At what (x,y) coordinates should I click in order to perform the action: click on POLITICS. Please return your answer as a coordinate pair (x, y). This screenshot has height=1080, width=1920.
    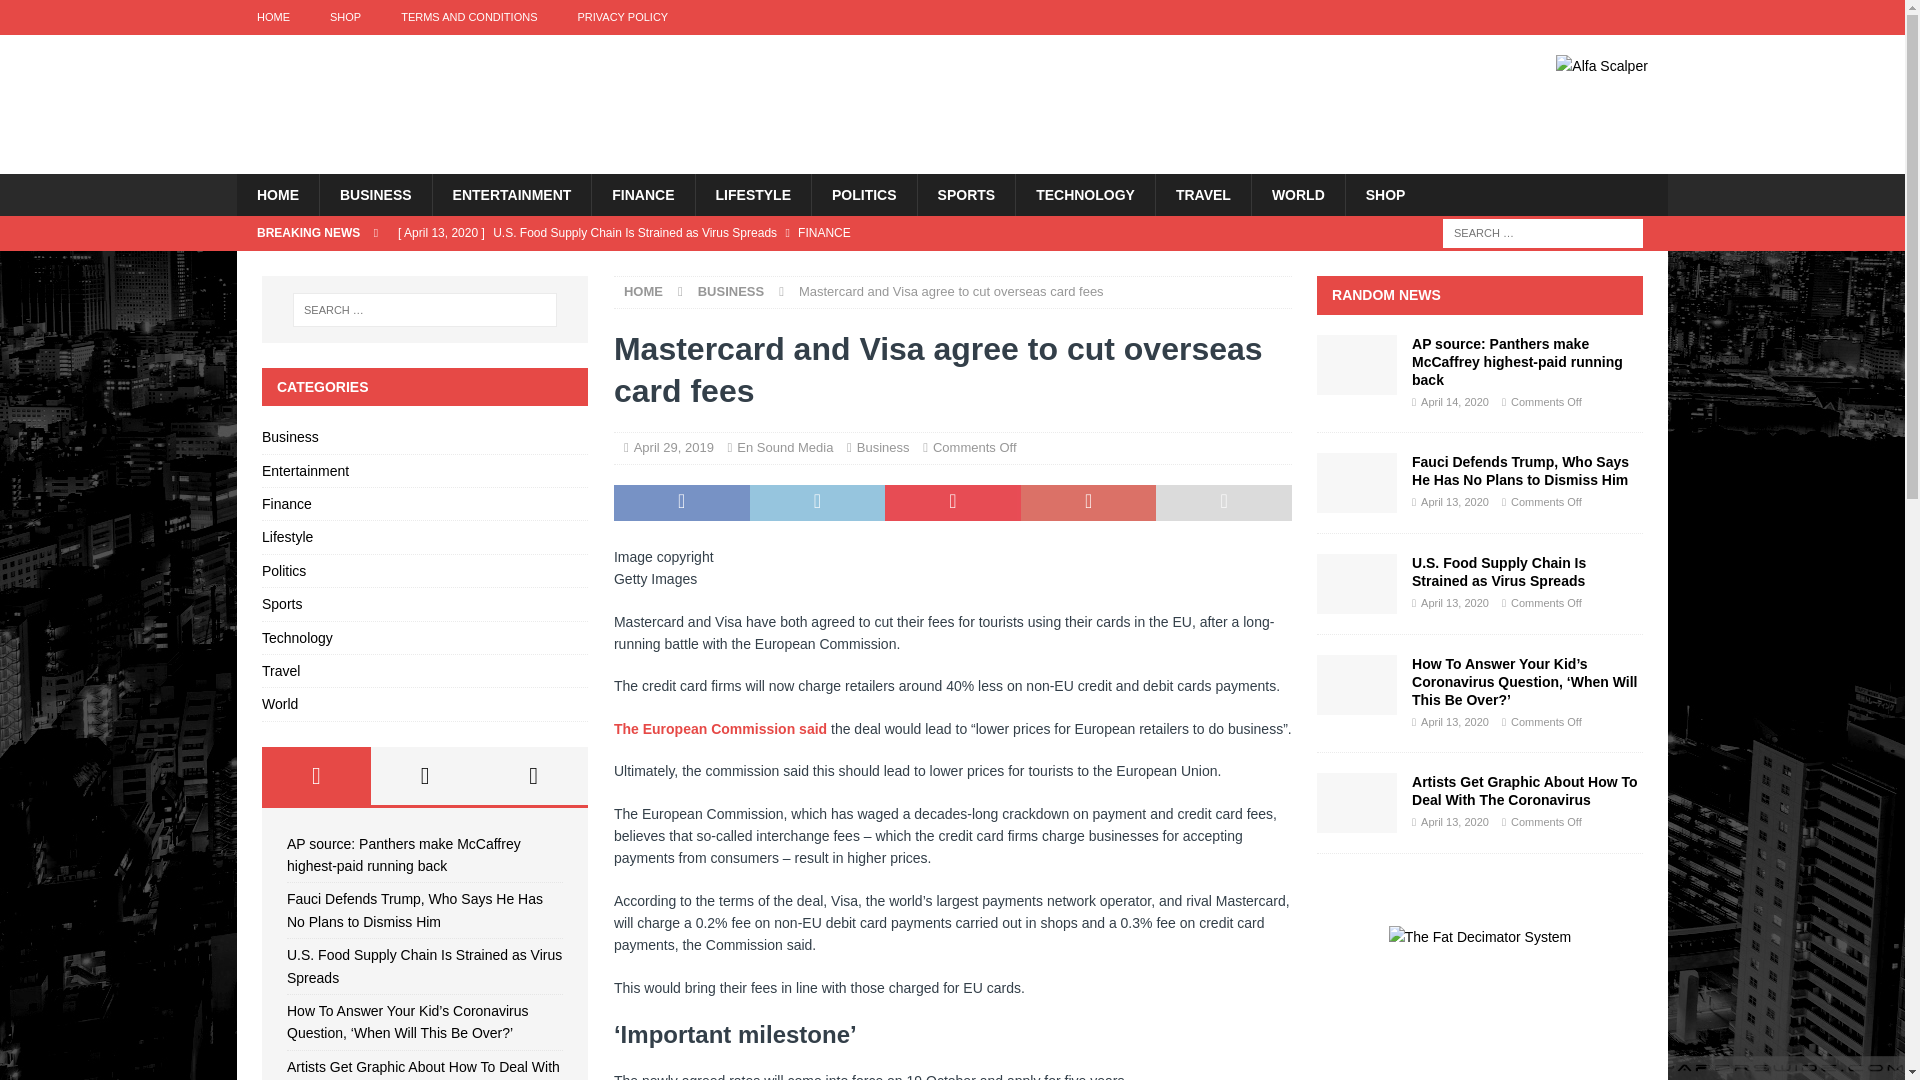
    Looking at the image, I should click on (864, 194).